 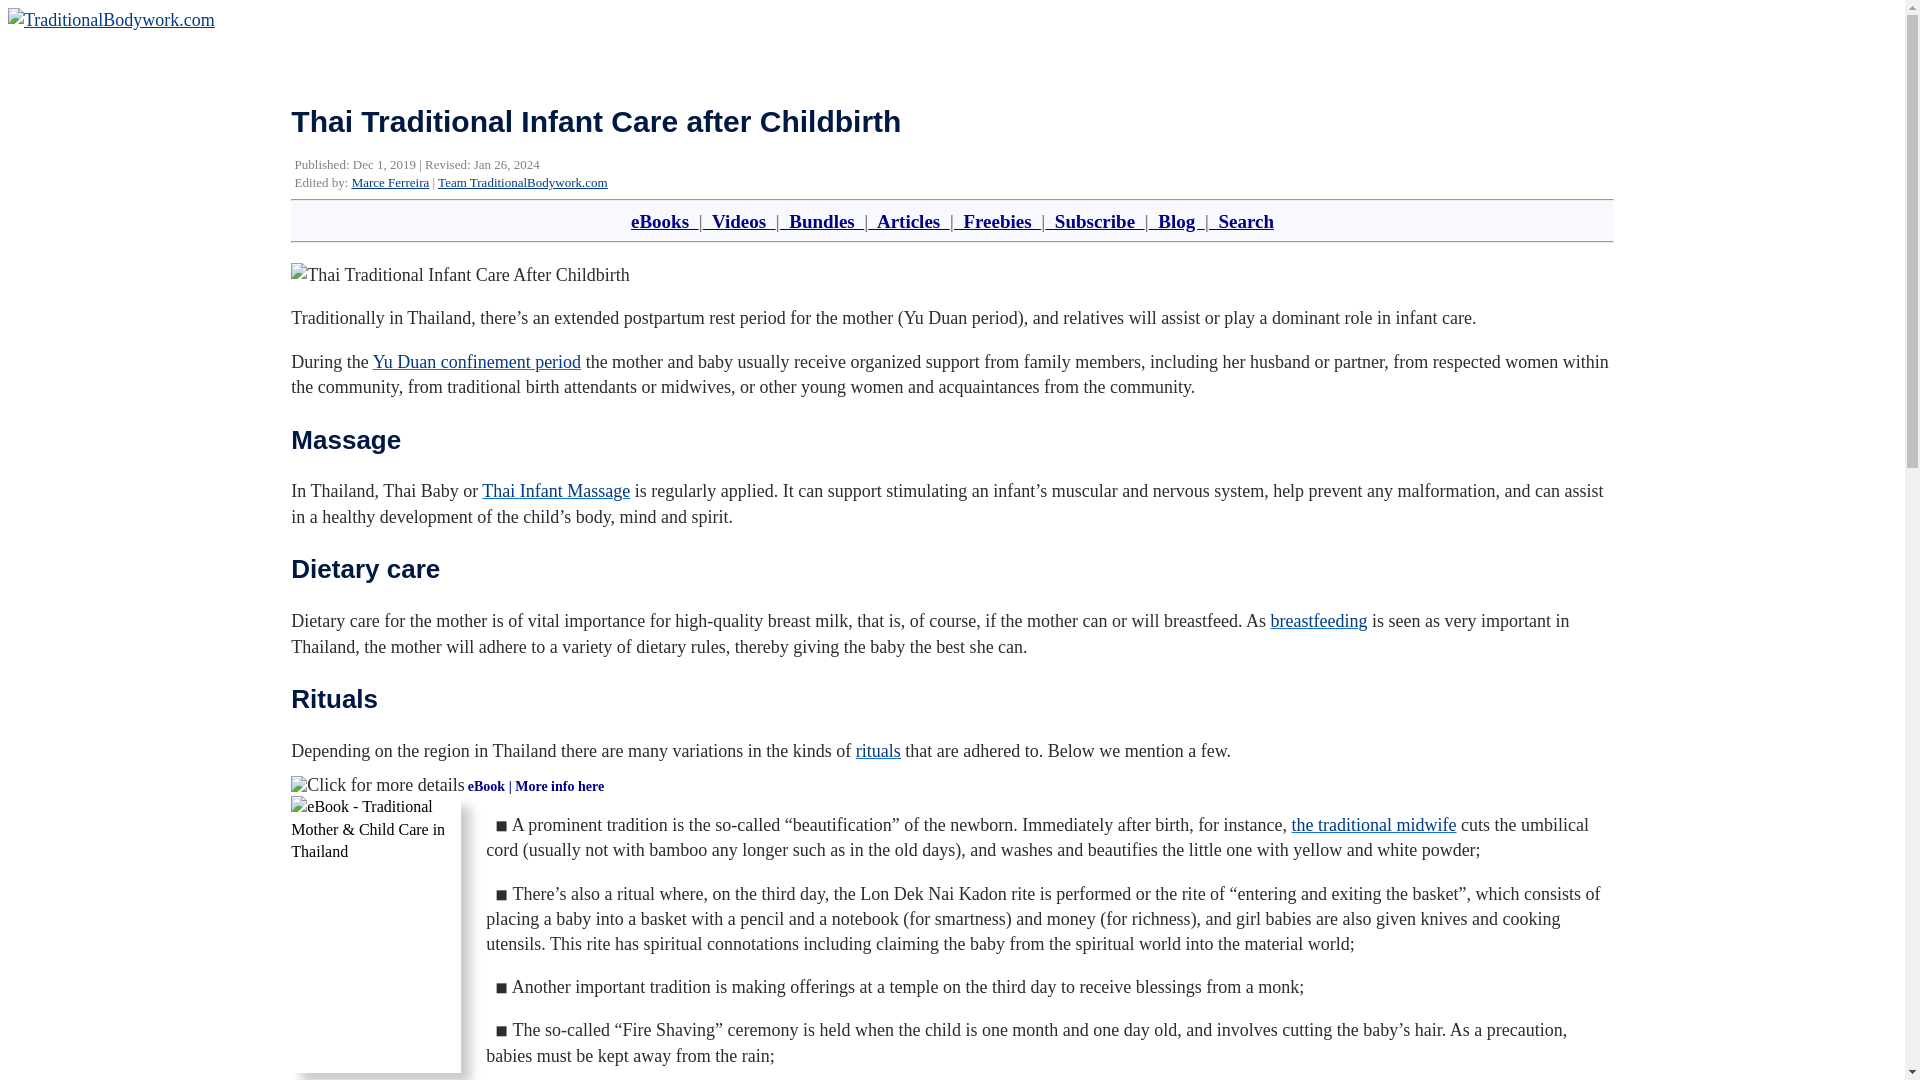 What do you see at coordinates (1242, 221) in the screenshot?
I see `  Search` at bounding box center [1242, 221].